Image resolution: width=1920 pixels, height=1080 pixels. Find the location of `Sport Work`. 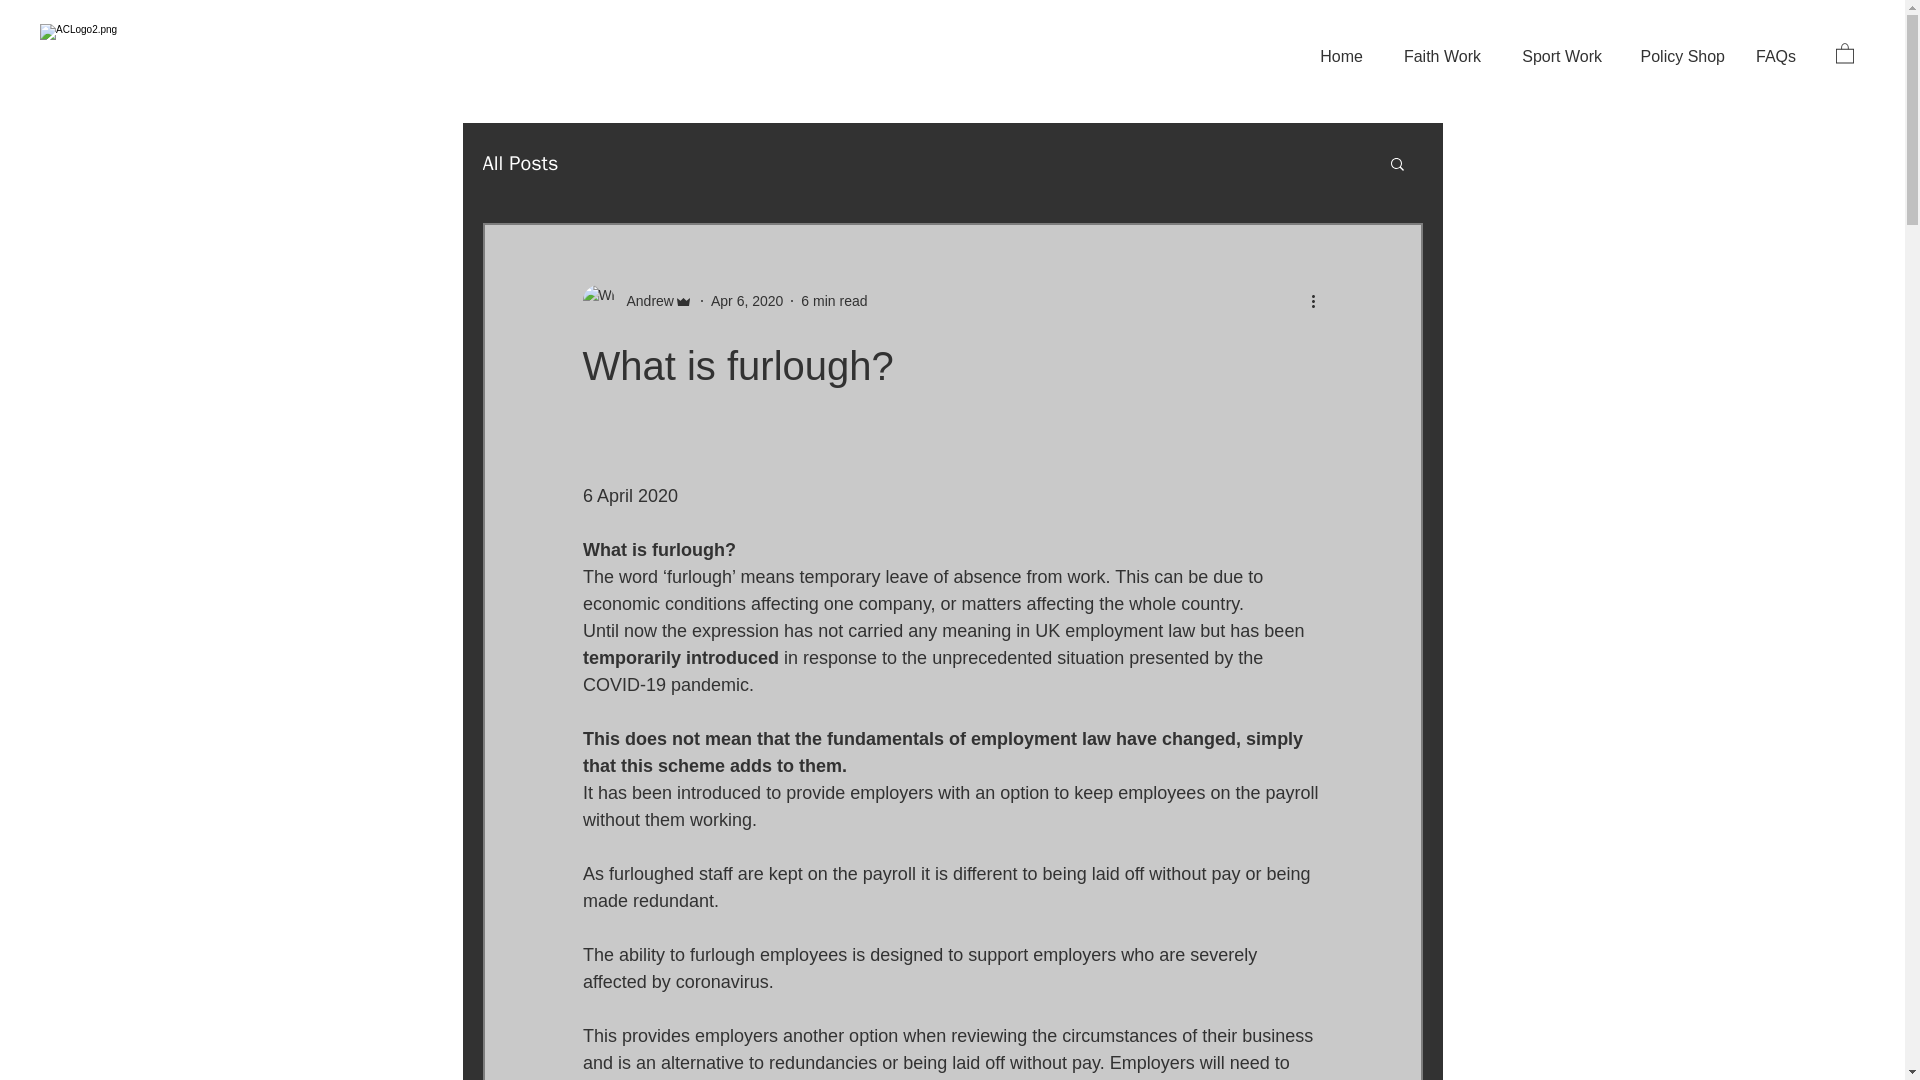

Sport Work is located at coordinates (1556, 57).